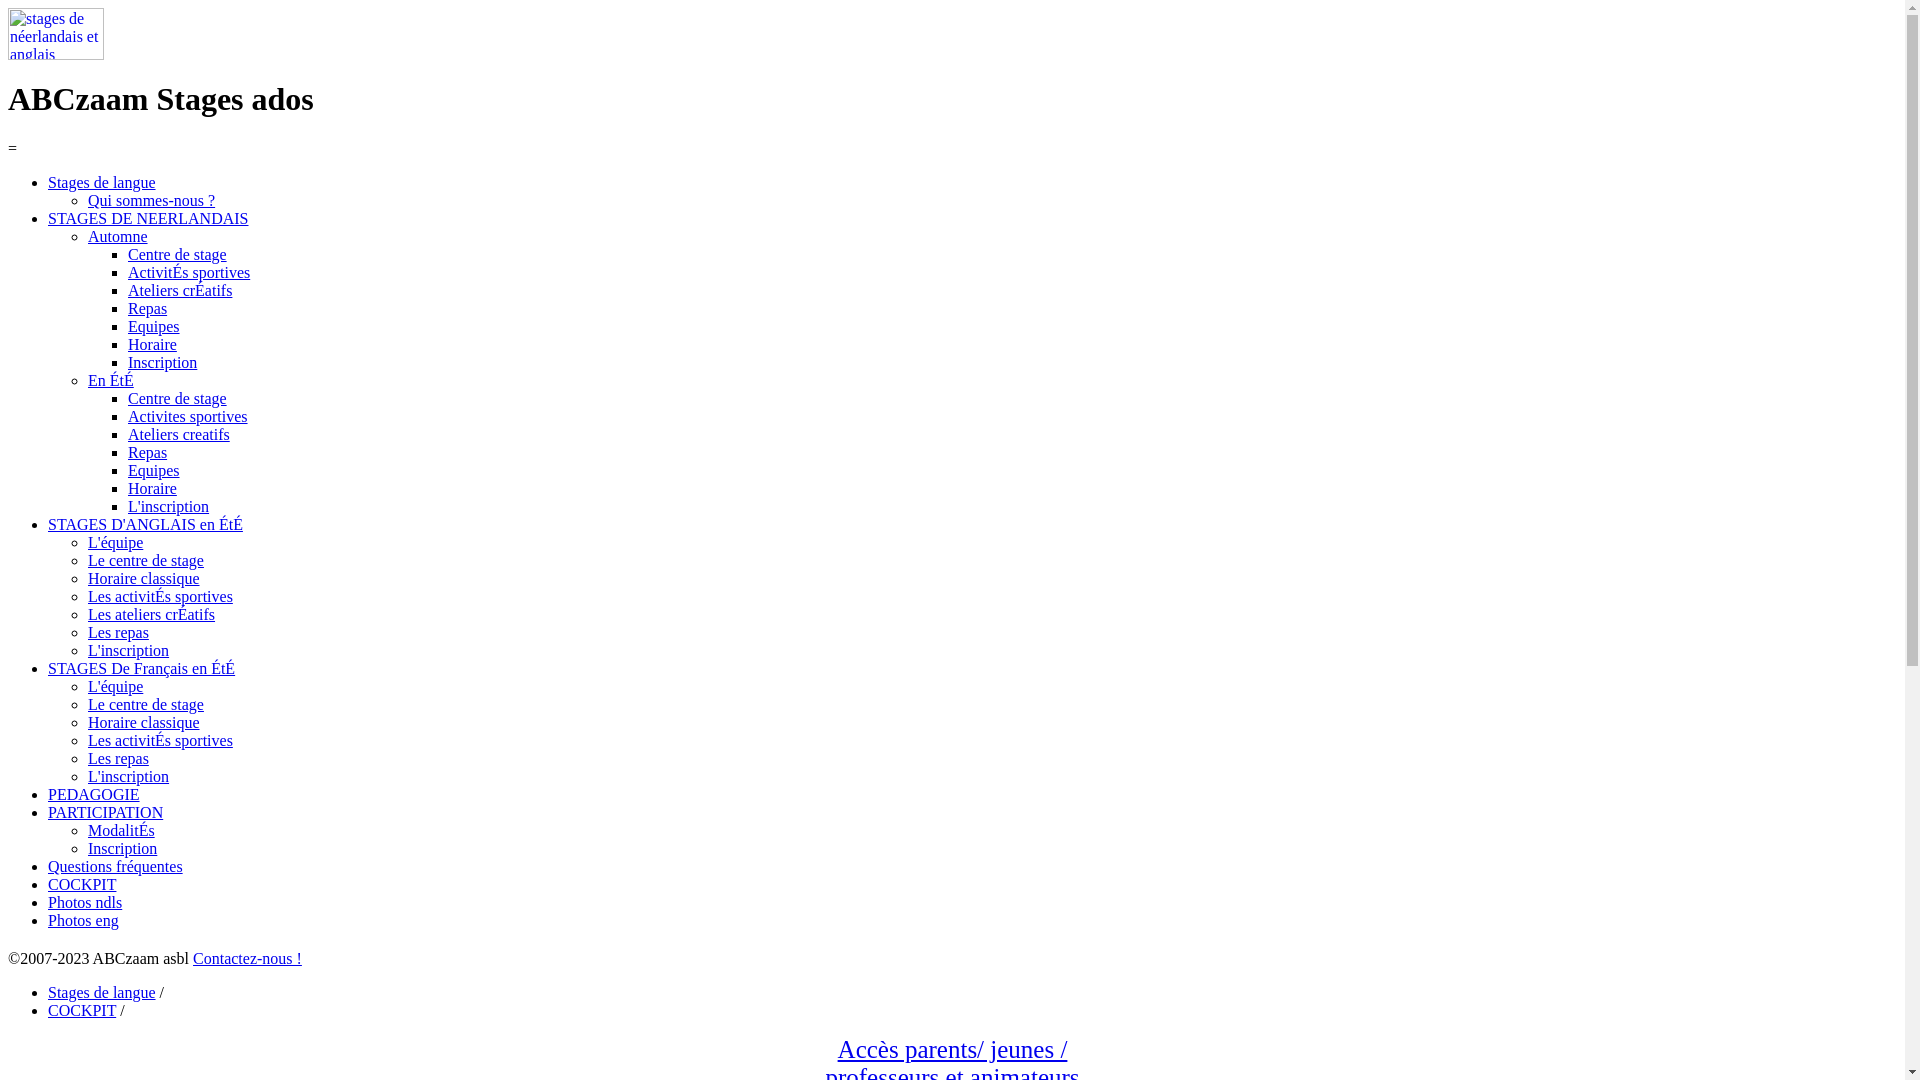  What do you see at coordinates (148, 218) in the screenshot?
I see `STAGES DE NEERLANDAIS` at bounding box center [148, 218].